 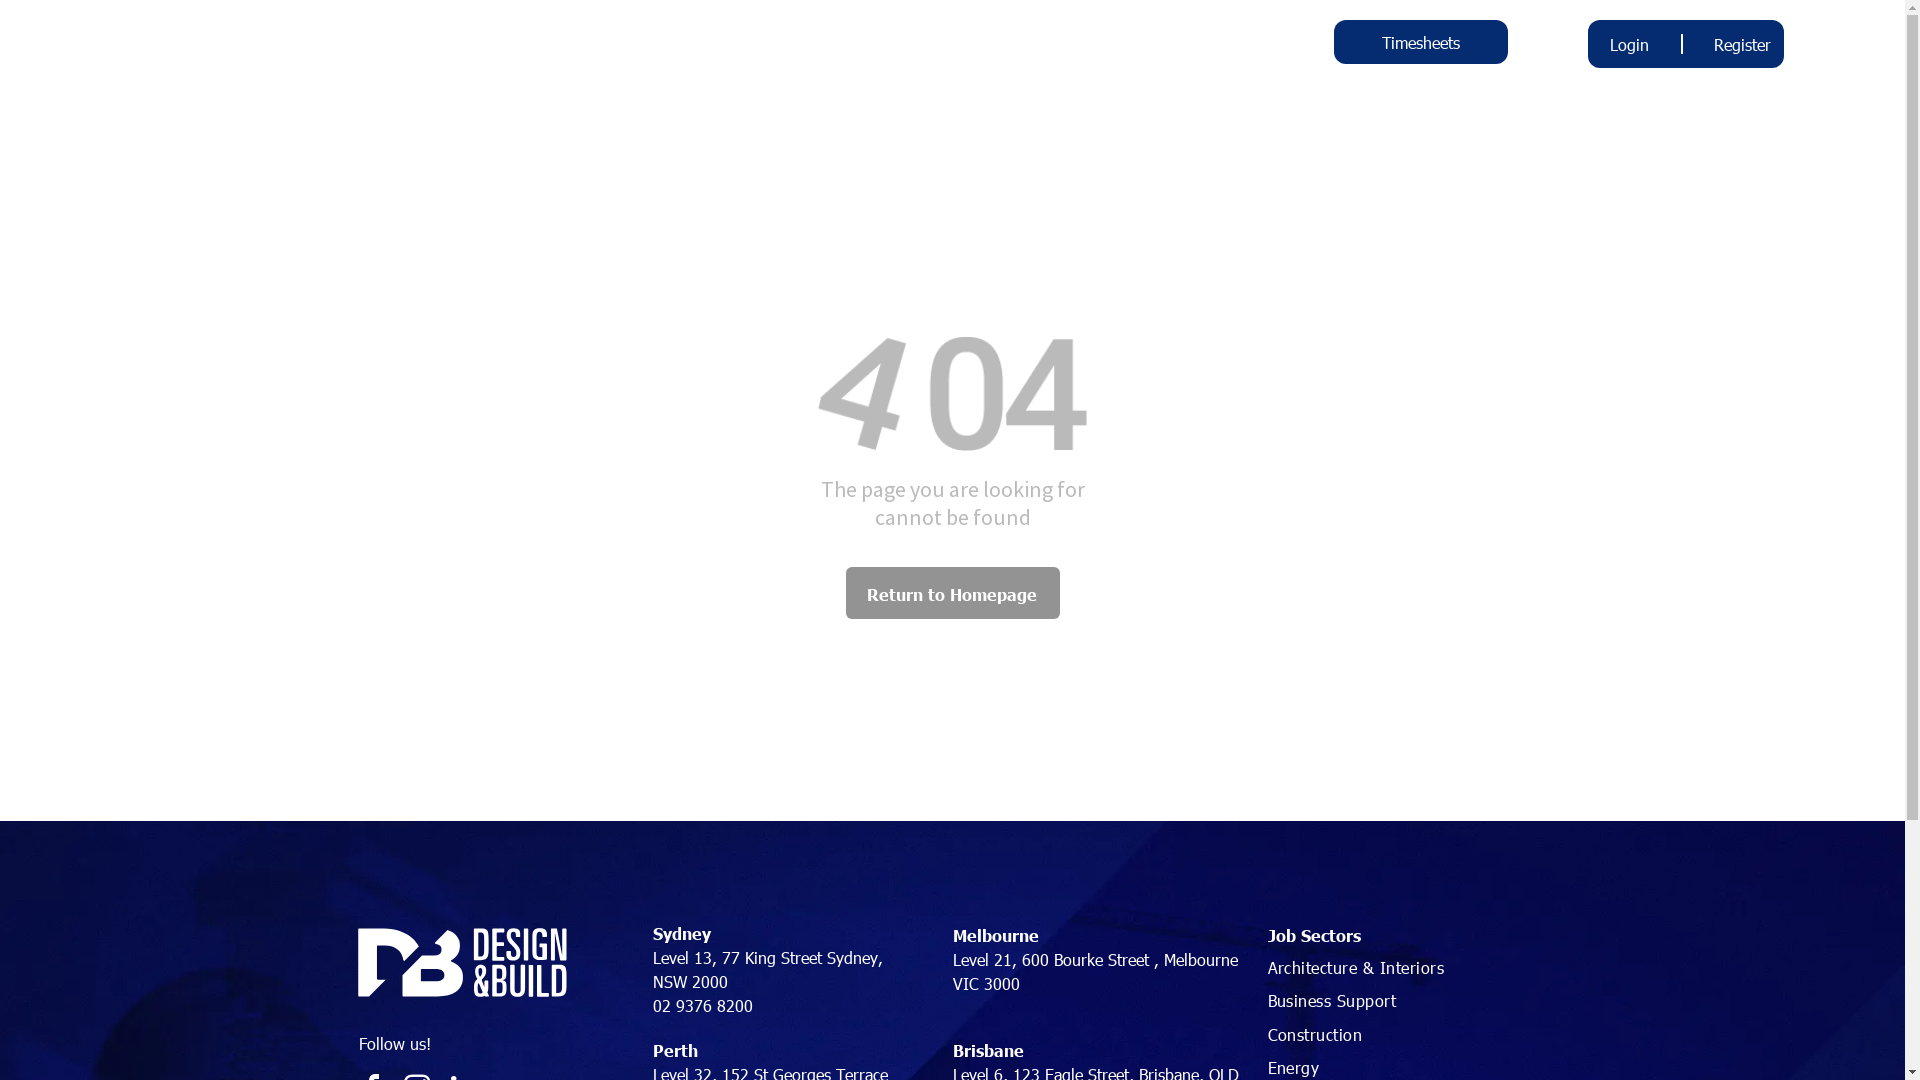 What do you see at coordinates (730, 48) in the screenshot?
I see `Clients` at bounding box center [730, 48].